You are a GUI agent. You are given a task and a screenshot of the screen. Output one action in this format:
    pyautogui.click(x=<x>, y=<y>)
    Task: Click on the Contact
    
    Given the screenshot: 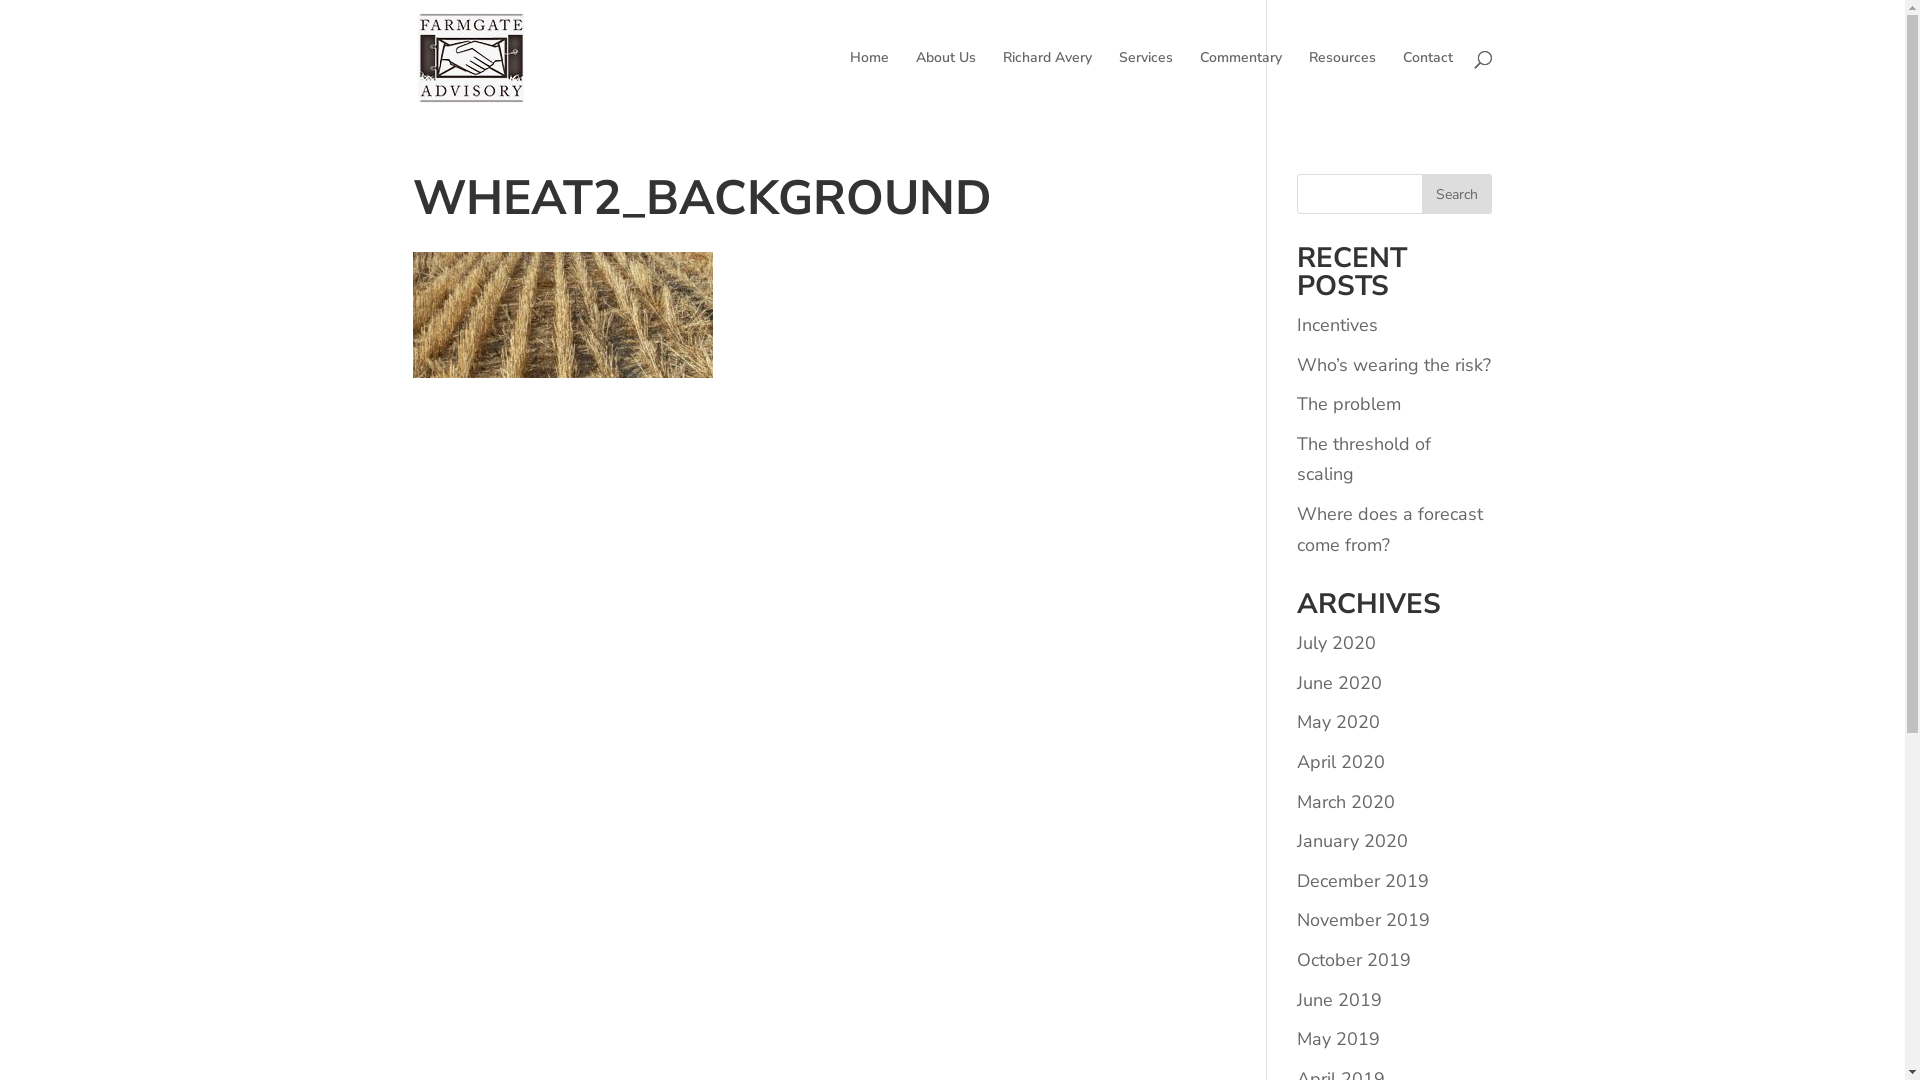 What is the action you would take?
    pyautogui.click(x=1427, y=84)
    